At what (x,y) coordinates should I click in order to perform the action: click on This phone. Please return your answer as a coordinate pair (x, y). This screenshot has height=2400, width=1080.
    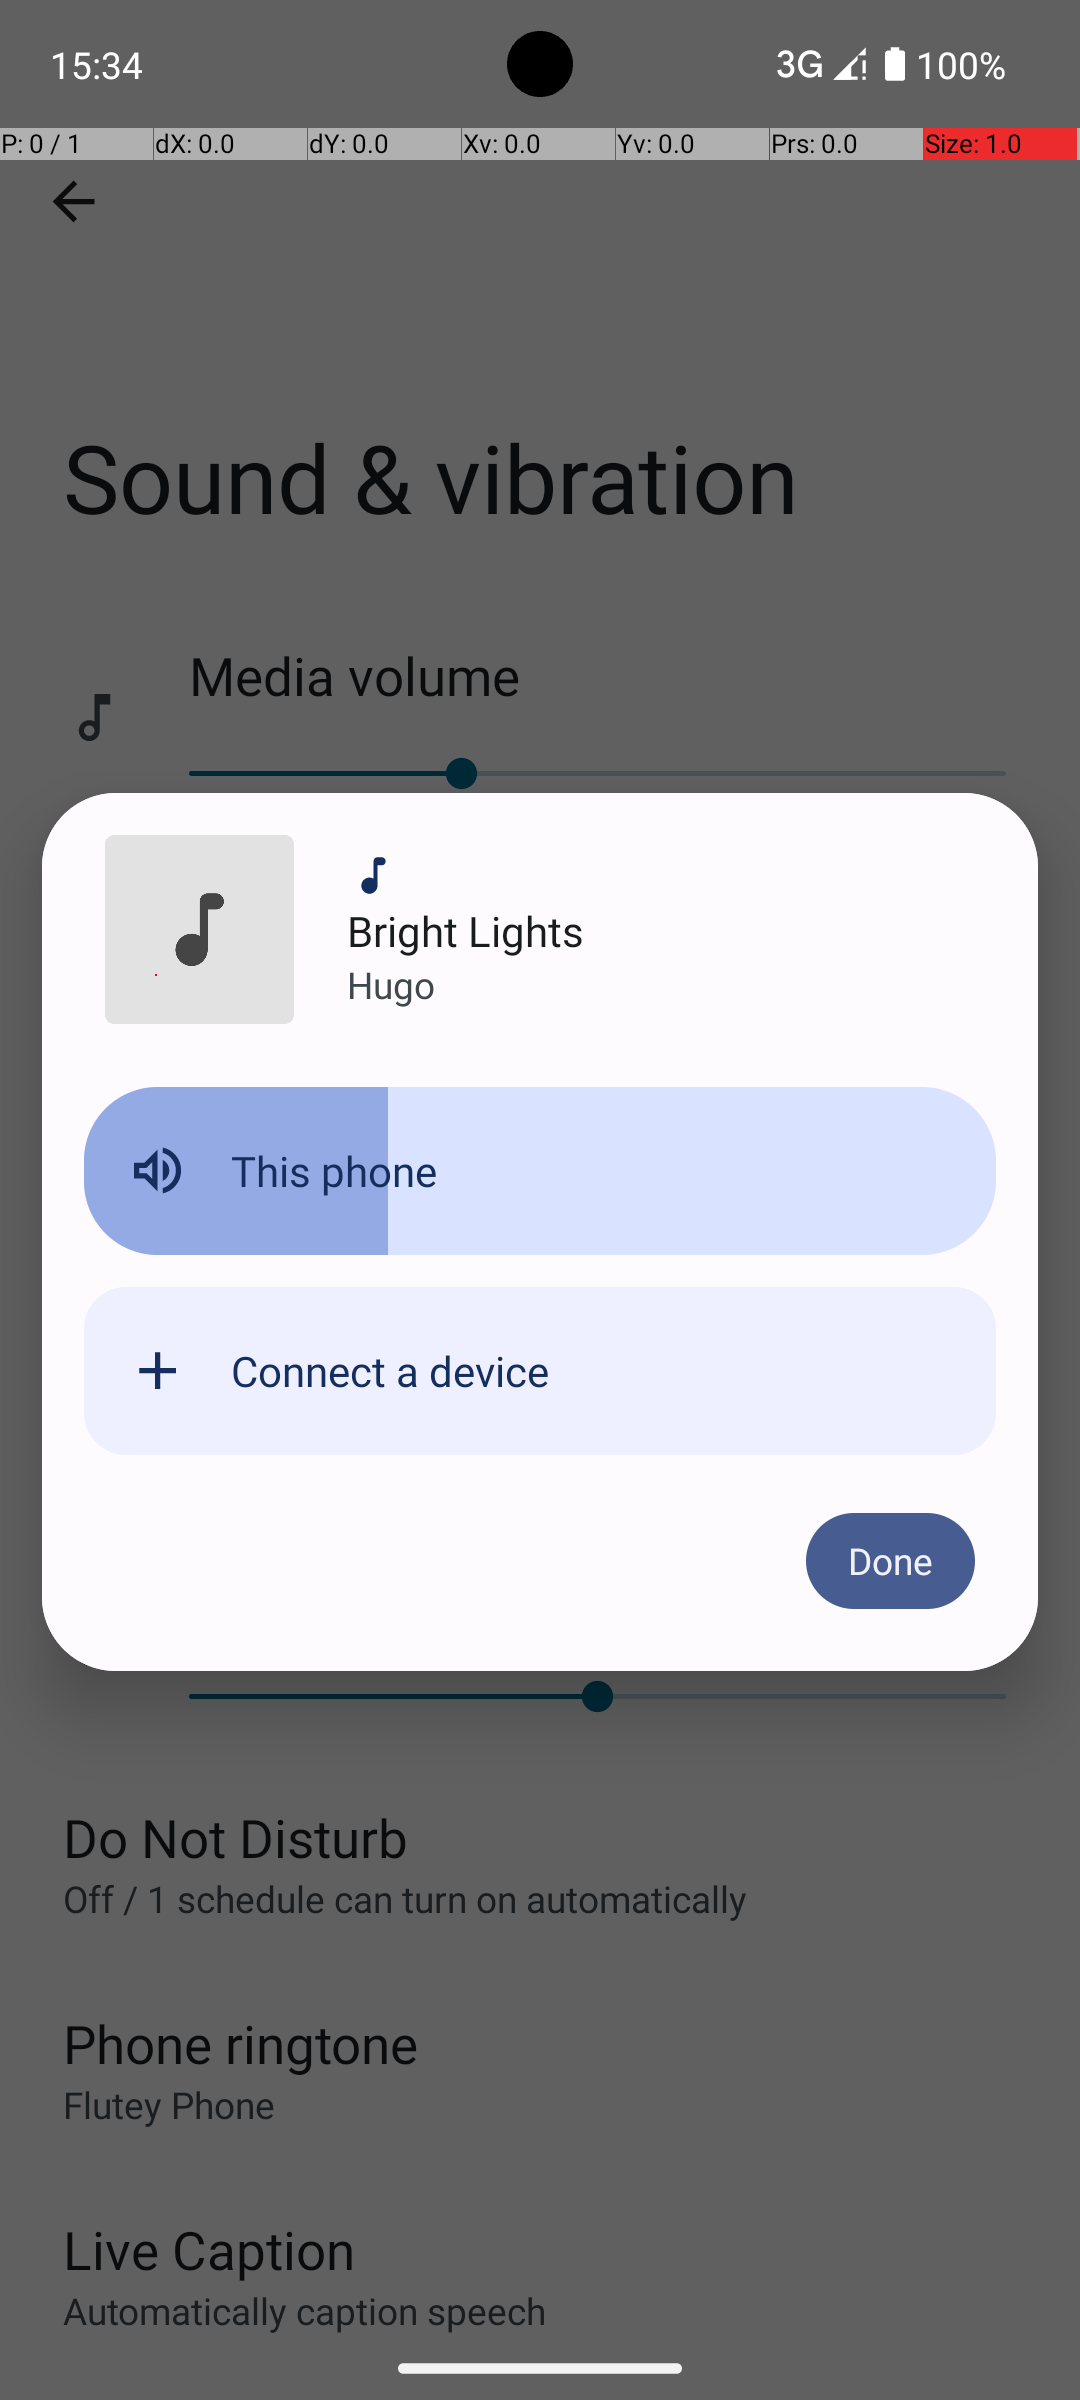
    Looking at the image, I should click on (334, 1170).